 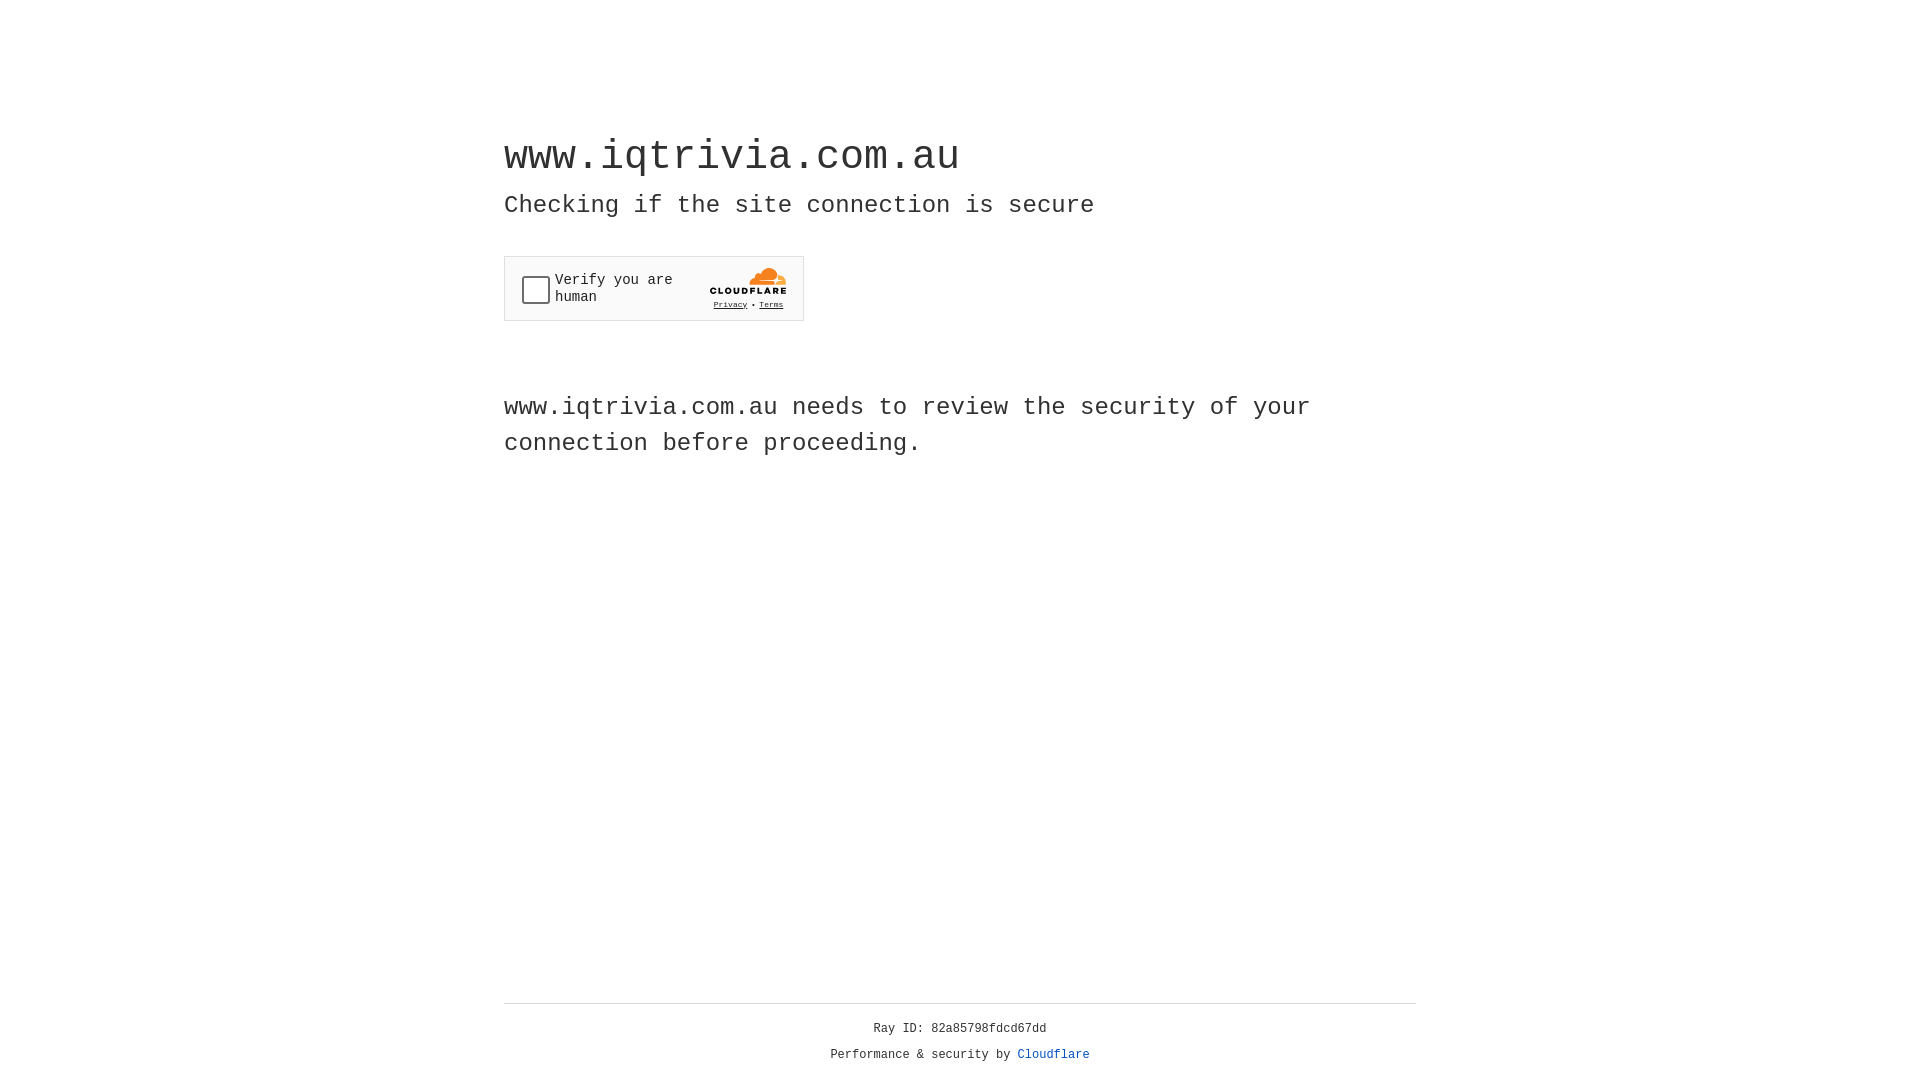 I want to click on Widget containing a Cloudflare security challenge, so click(x=654, y=288).